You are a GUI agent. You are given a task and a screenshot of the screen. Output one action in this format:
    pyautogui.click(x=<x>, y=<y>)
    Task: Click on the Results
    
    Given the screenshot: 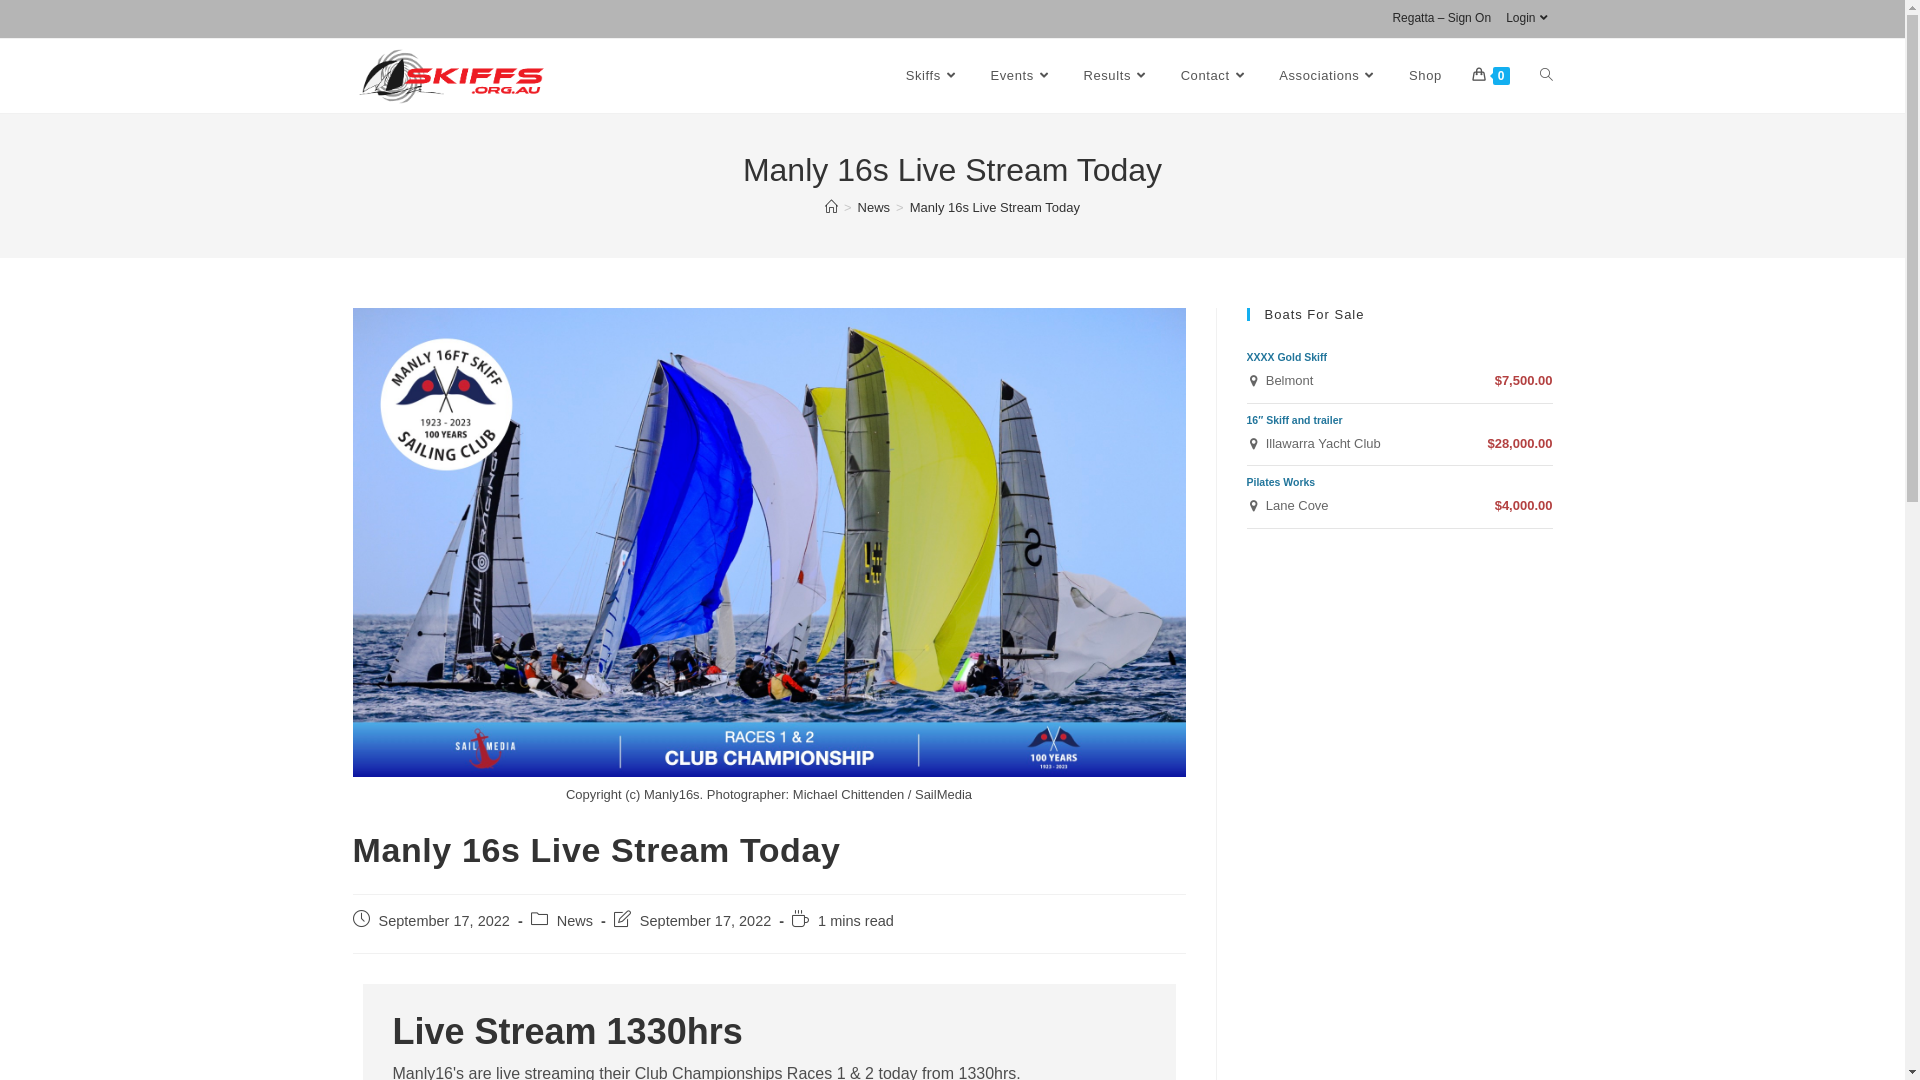 What is the action you would take?
    pyautogui.click(x=1116, y=76)
    